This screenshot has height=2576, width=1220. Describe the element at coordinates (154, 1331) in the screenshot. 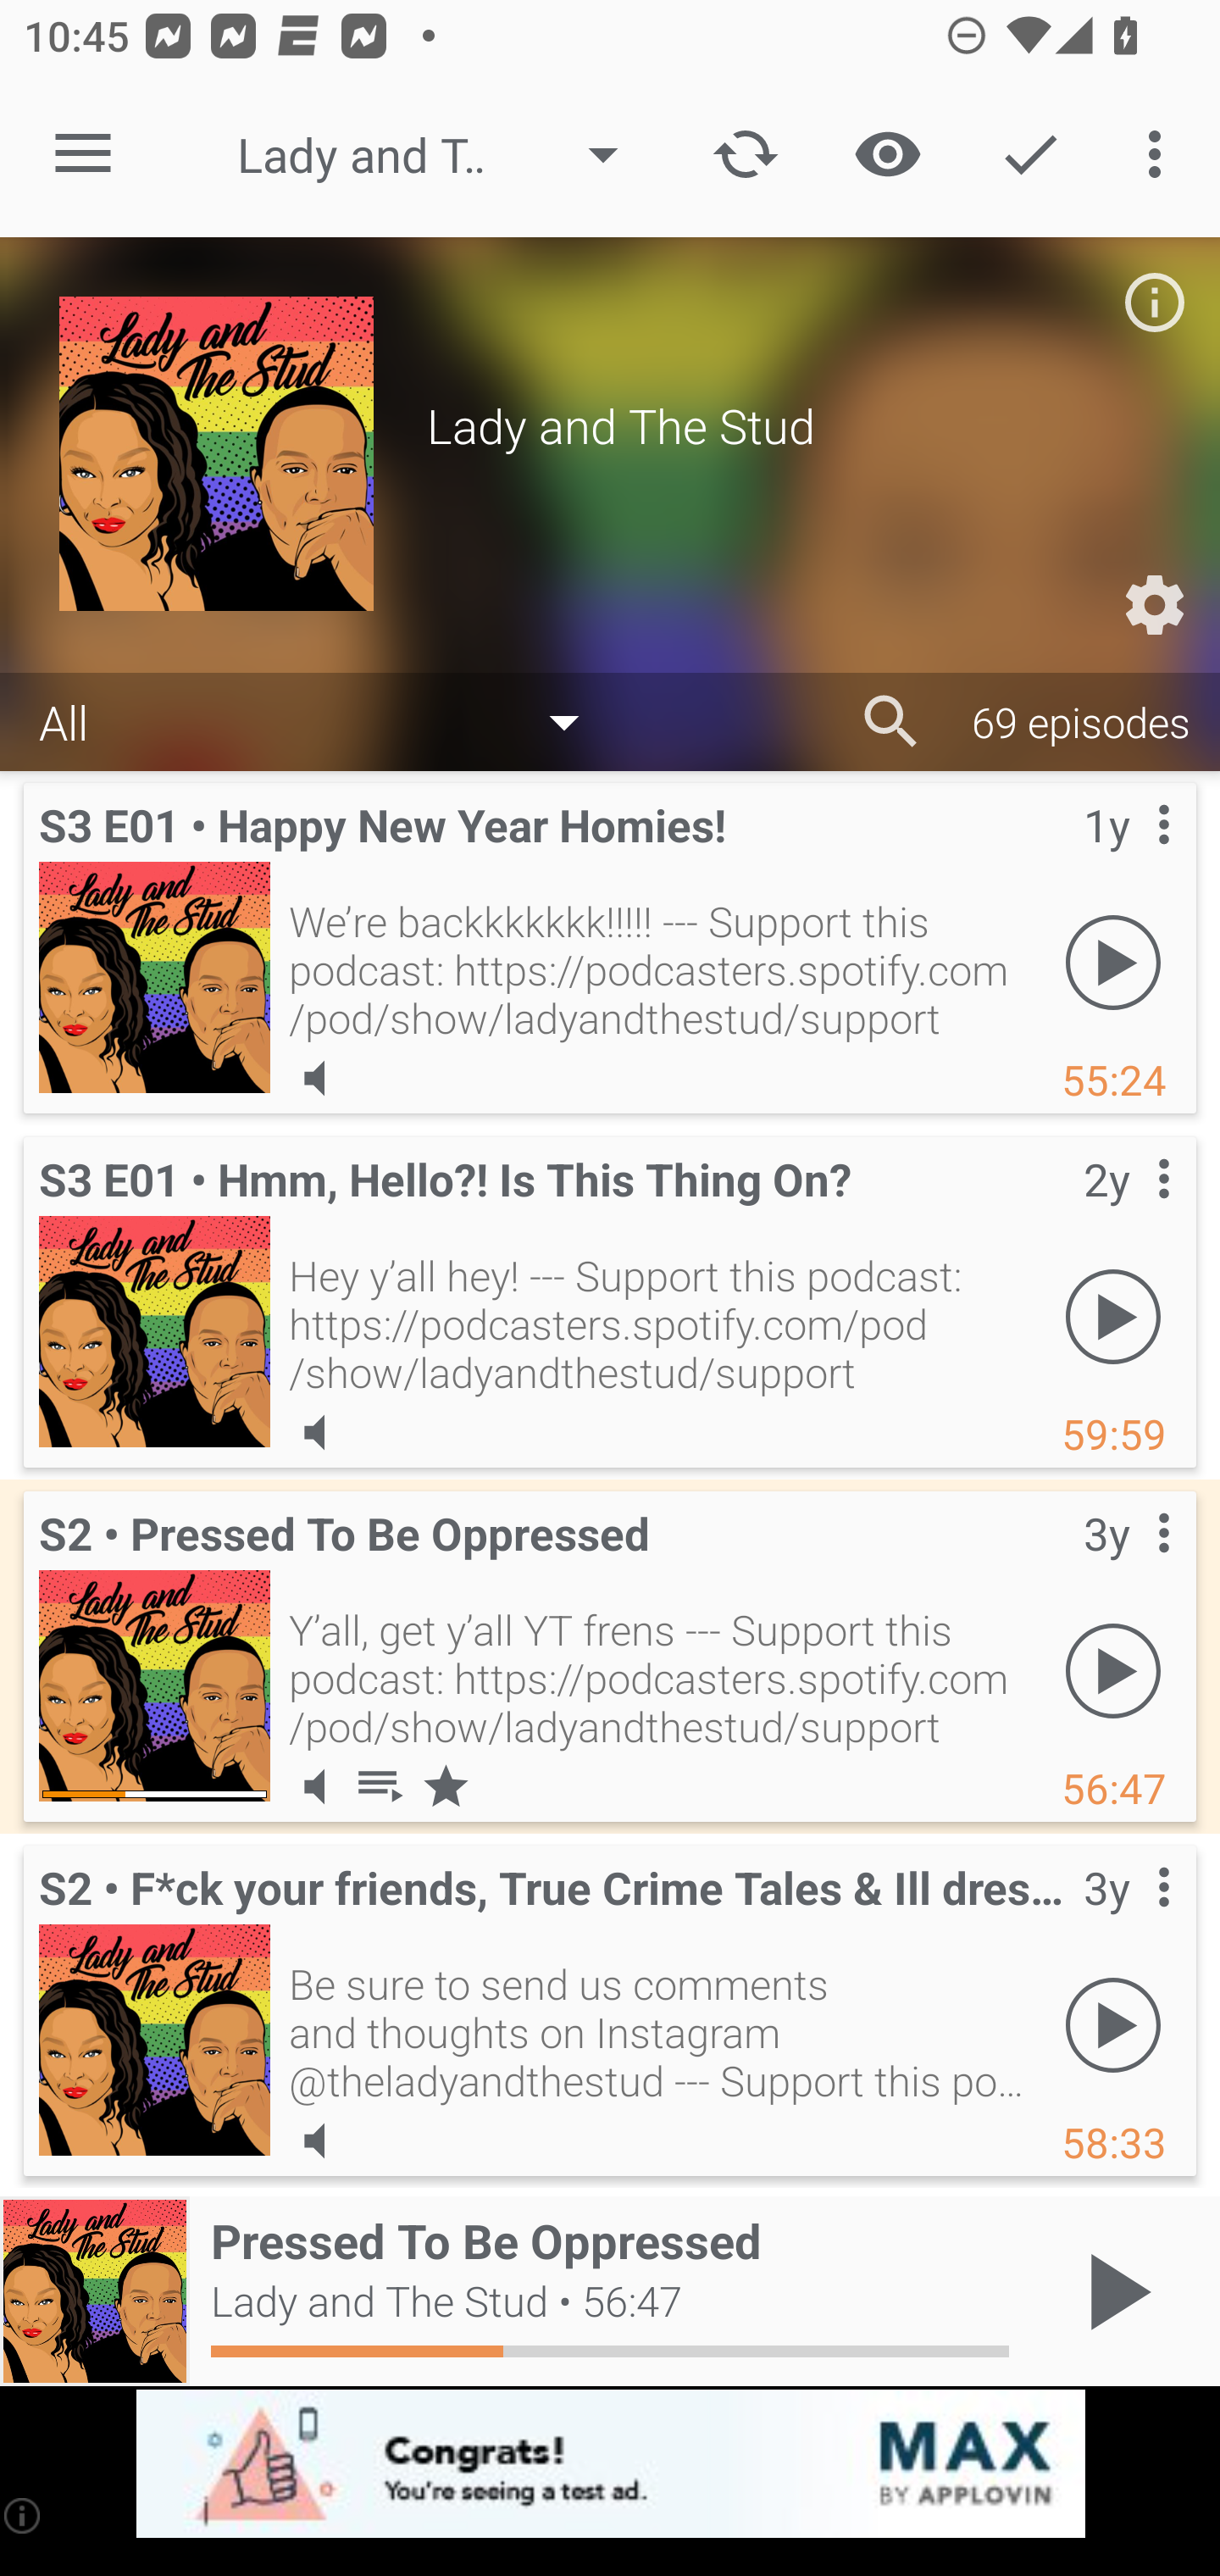

I see `Hmm, Hello?! Is This Thing On?` at that location.